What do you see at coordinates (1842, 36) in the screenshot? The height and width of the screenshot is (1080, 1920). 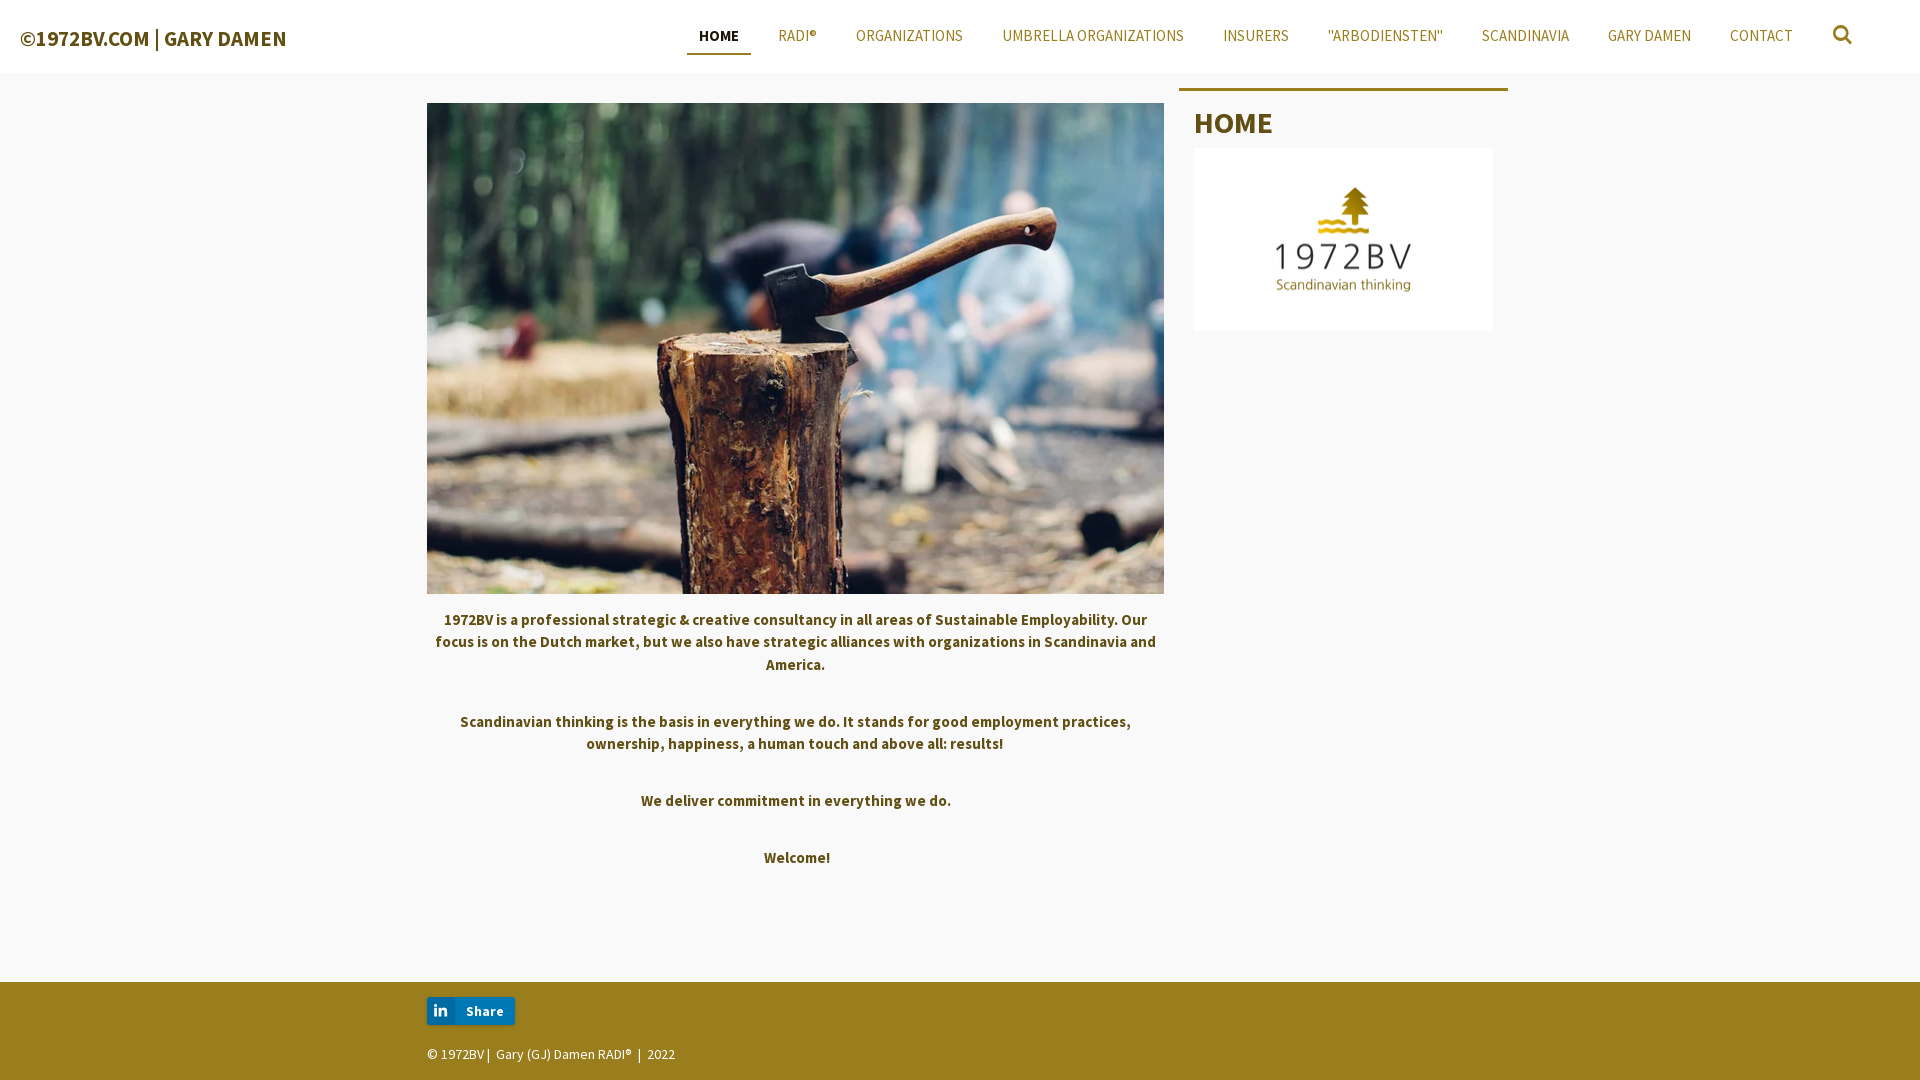 I see `Zoeken` at bounding box center [1842, 36].